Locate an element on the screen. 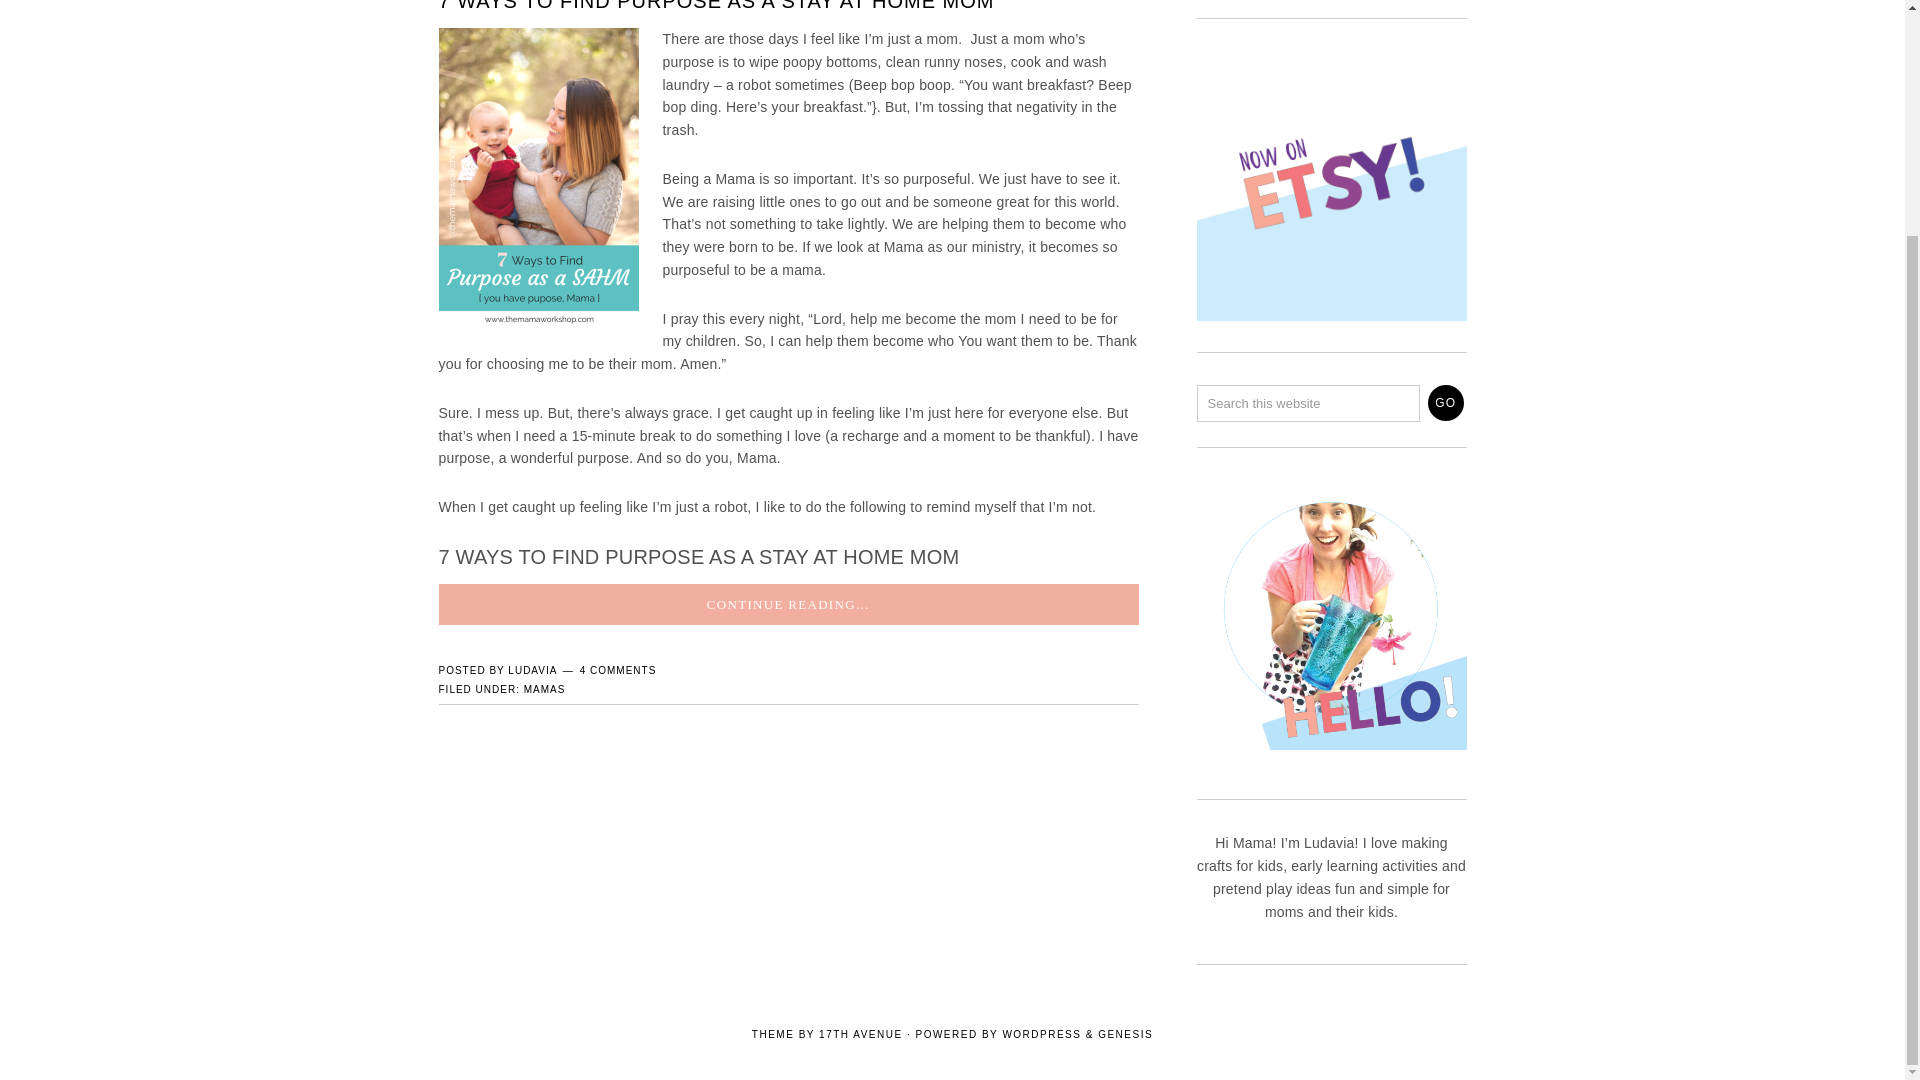 The image size is (1920, 1080). GO is located at coordinates (1446, 402).